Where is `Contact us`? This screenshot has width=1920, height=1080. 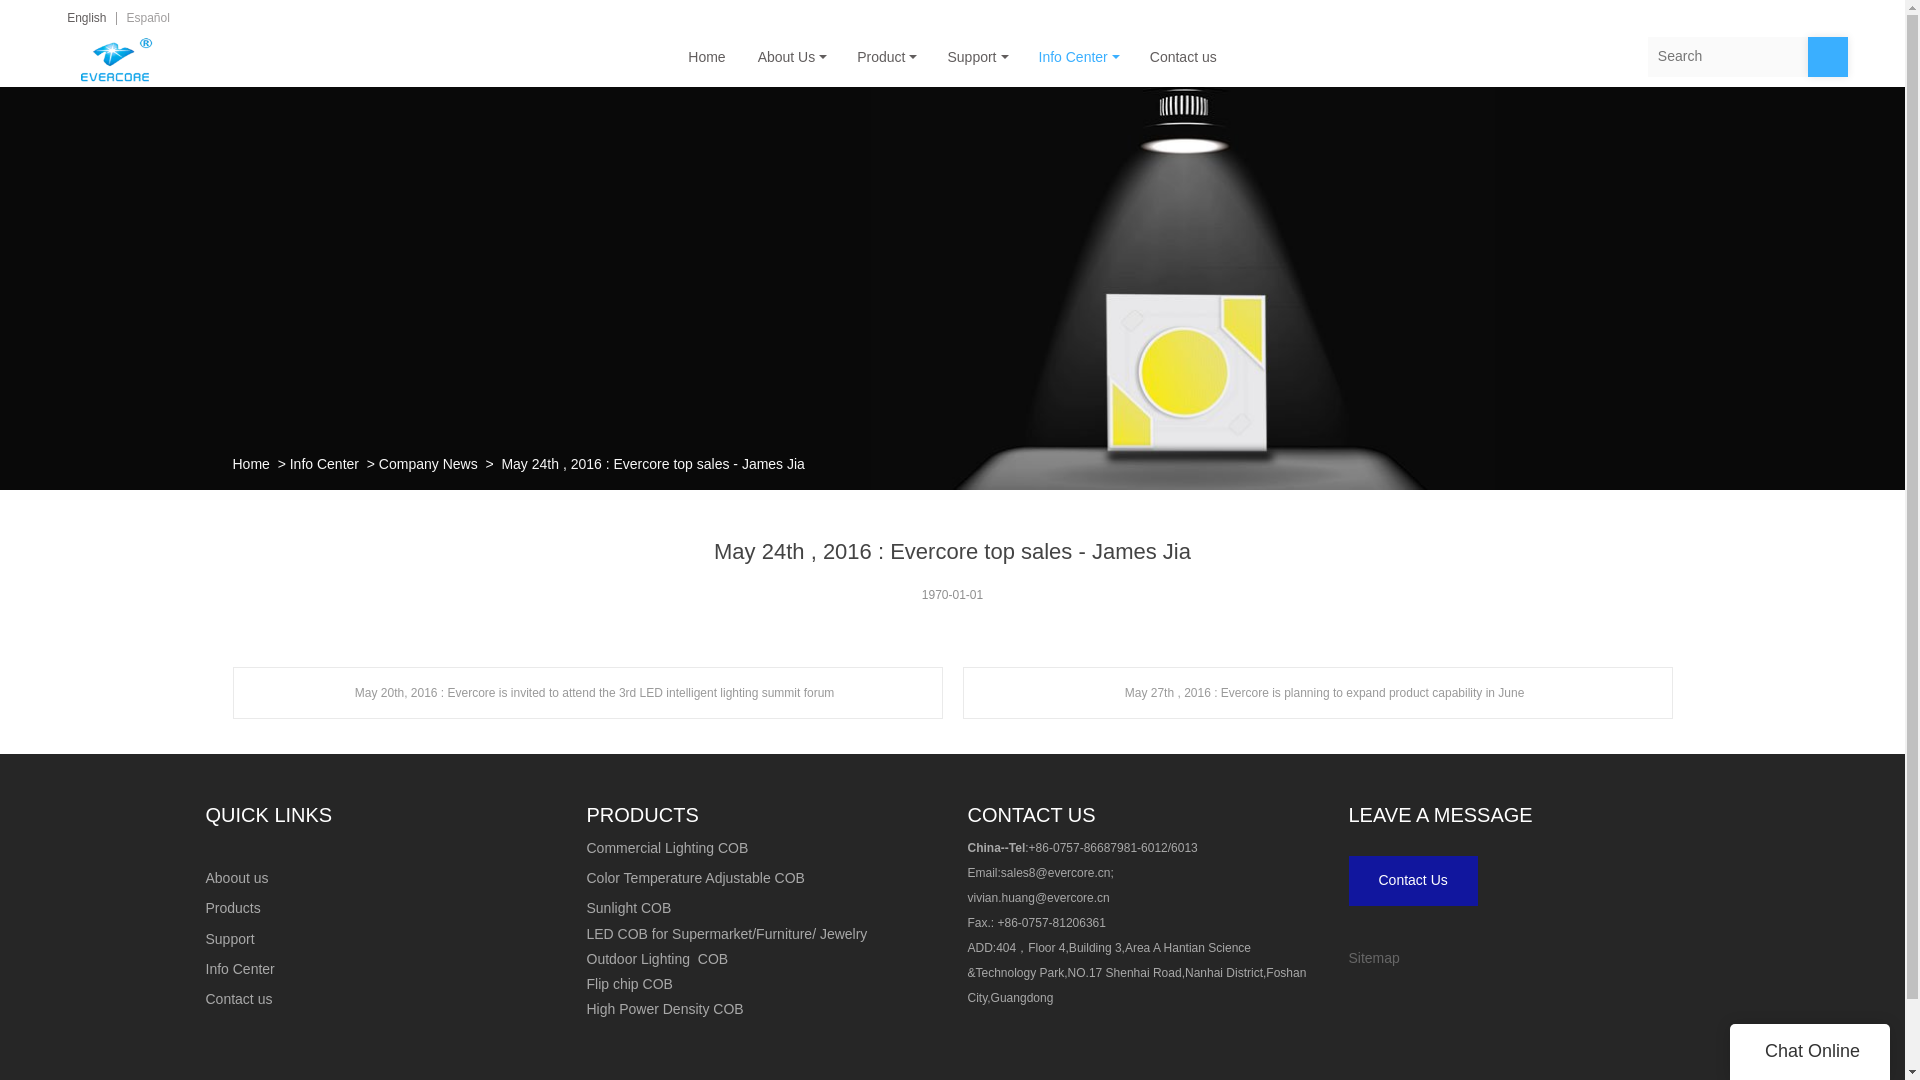
Contact us is located at coordinates (238, 998).